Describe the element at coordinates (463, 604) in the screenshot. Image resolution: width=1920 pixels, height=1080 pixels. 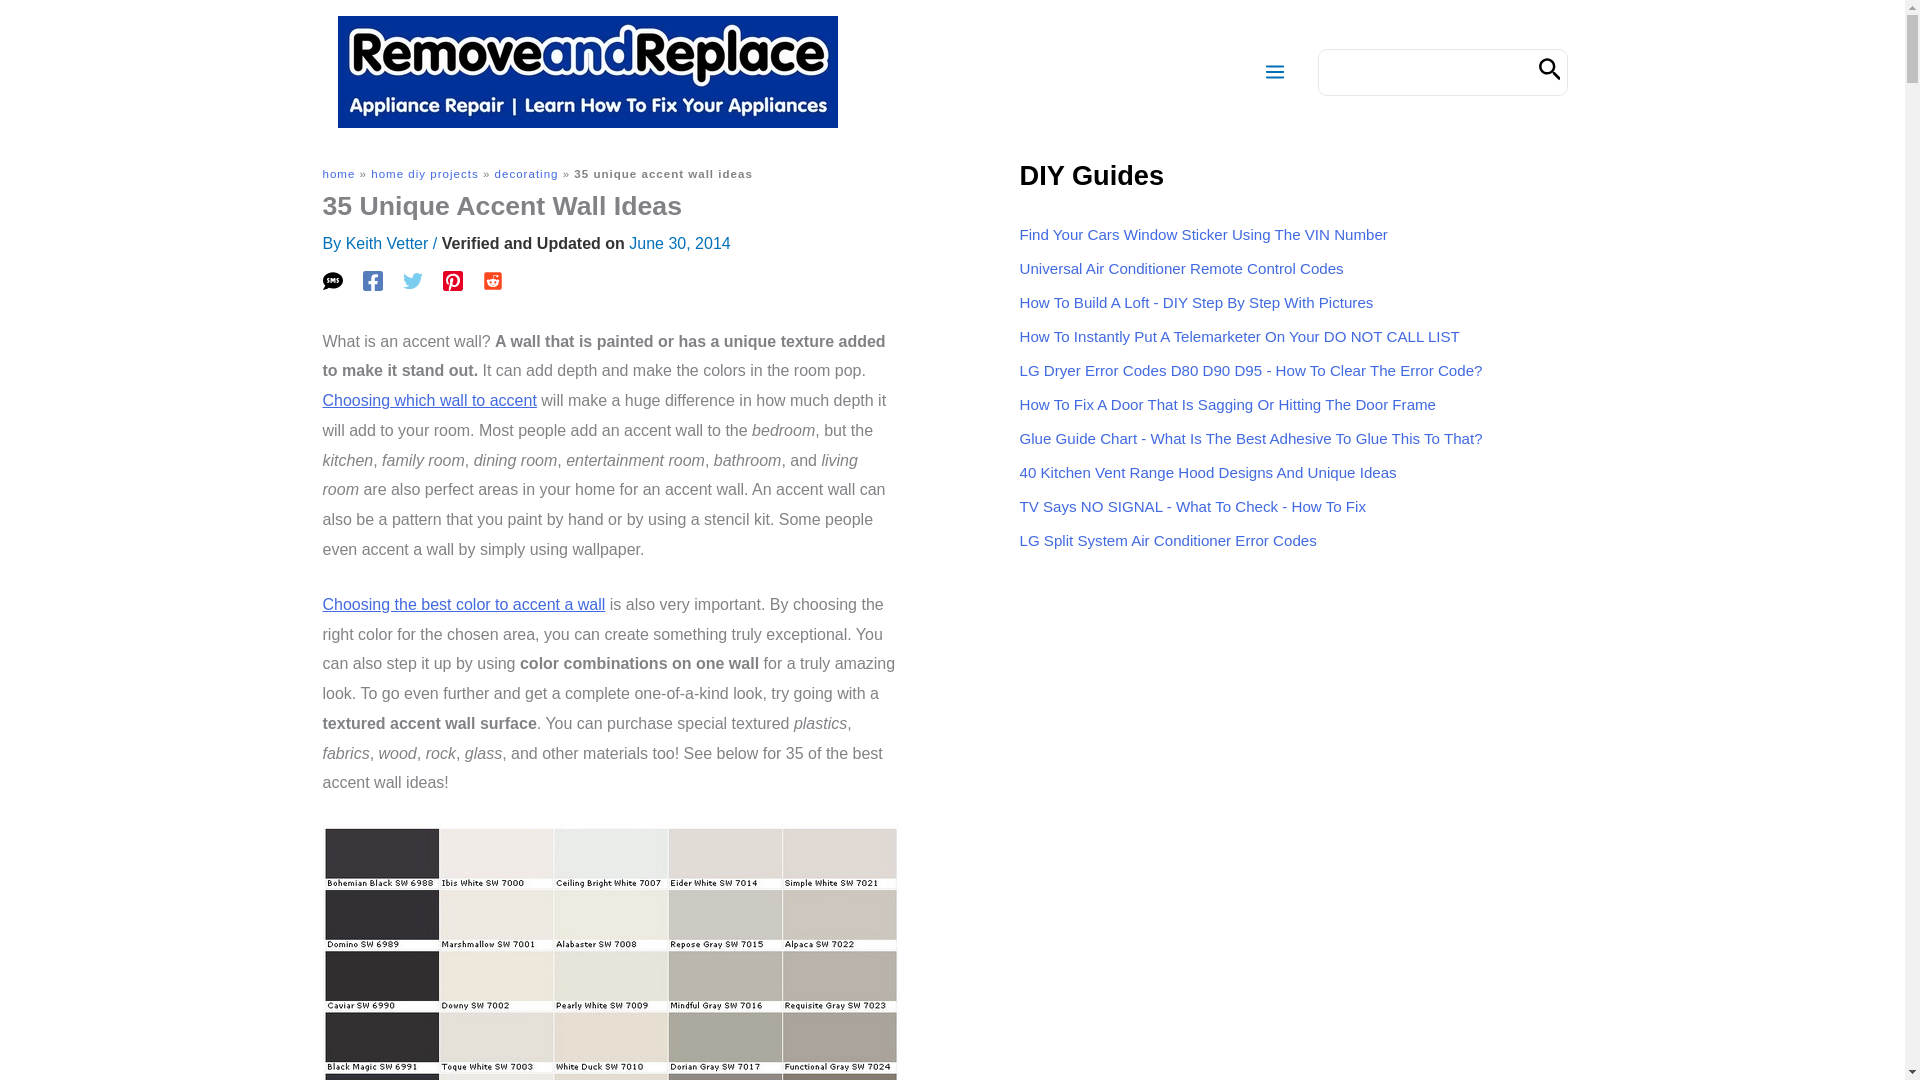
I see `accent wall color combinations` at that location.